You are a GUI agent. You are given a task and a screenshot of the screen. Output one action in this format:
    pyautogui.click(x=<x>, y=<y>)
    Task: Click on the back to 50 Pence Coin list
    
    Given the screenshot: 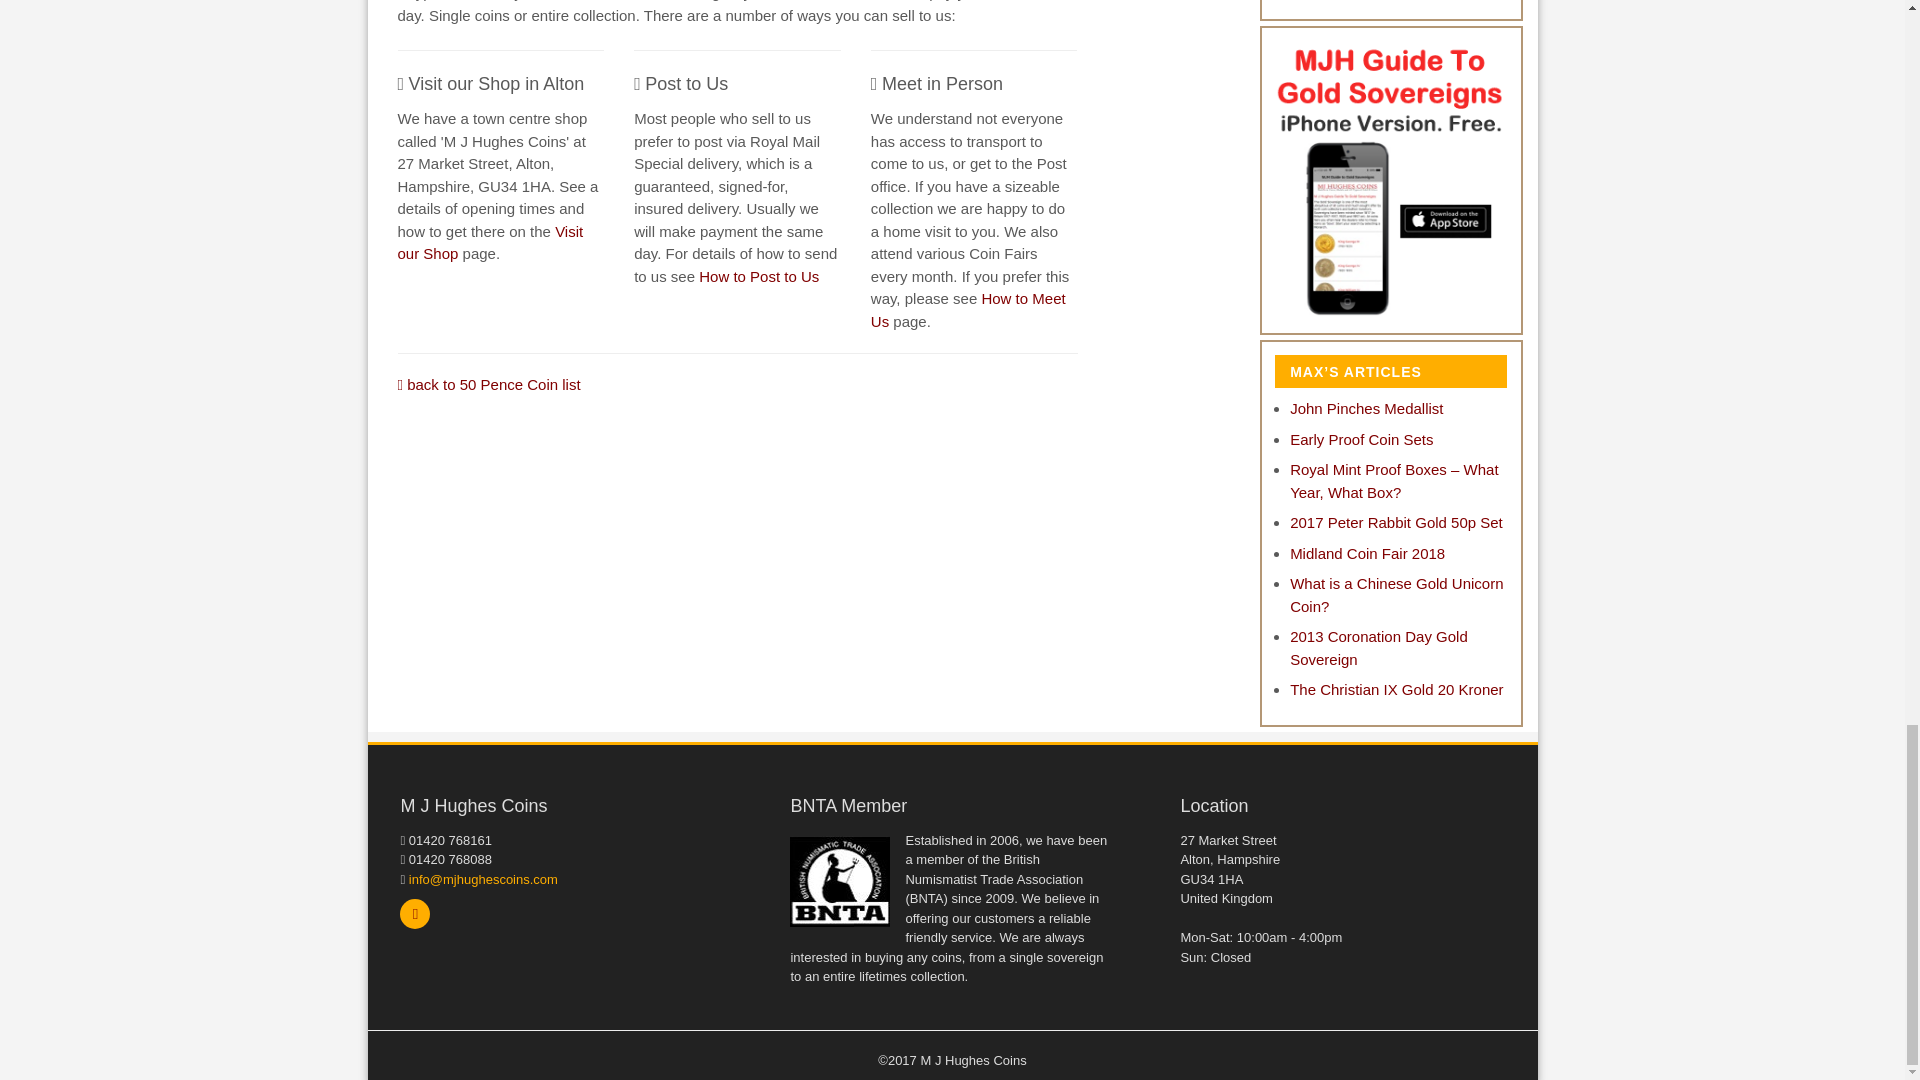 What is the action you would take?
    pyautogui.click(x=489, y=384)
    